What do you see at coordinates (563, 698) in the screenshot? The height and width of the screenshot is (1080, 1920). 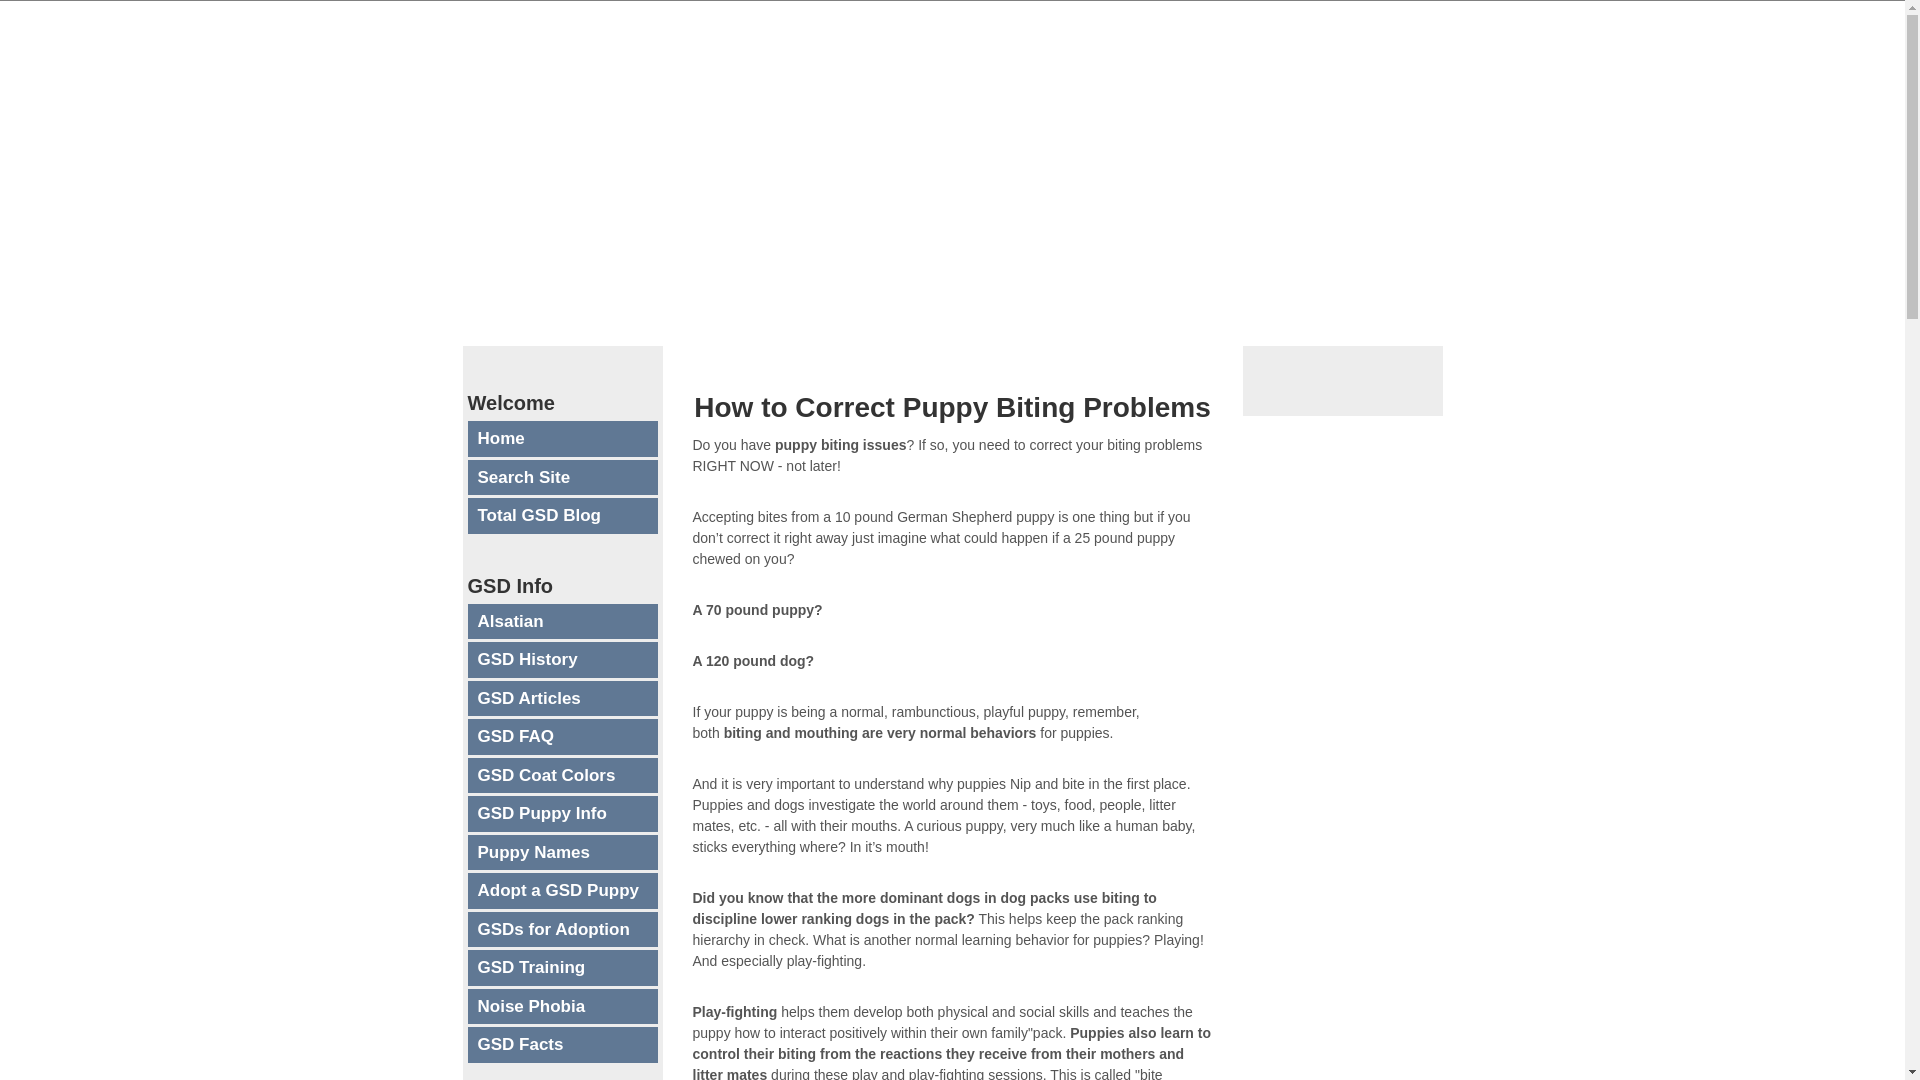 I see `GSD Articles` at bounding box center [563, 698].